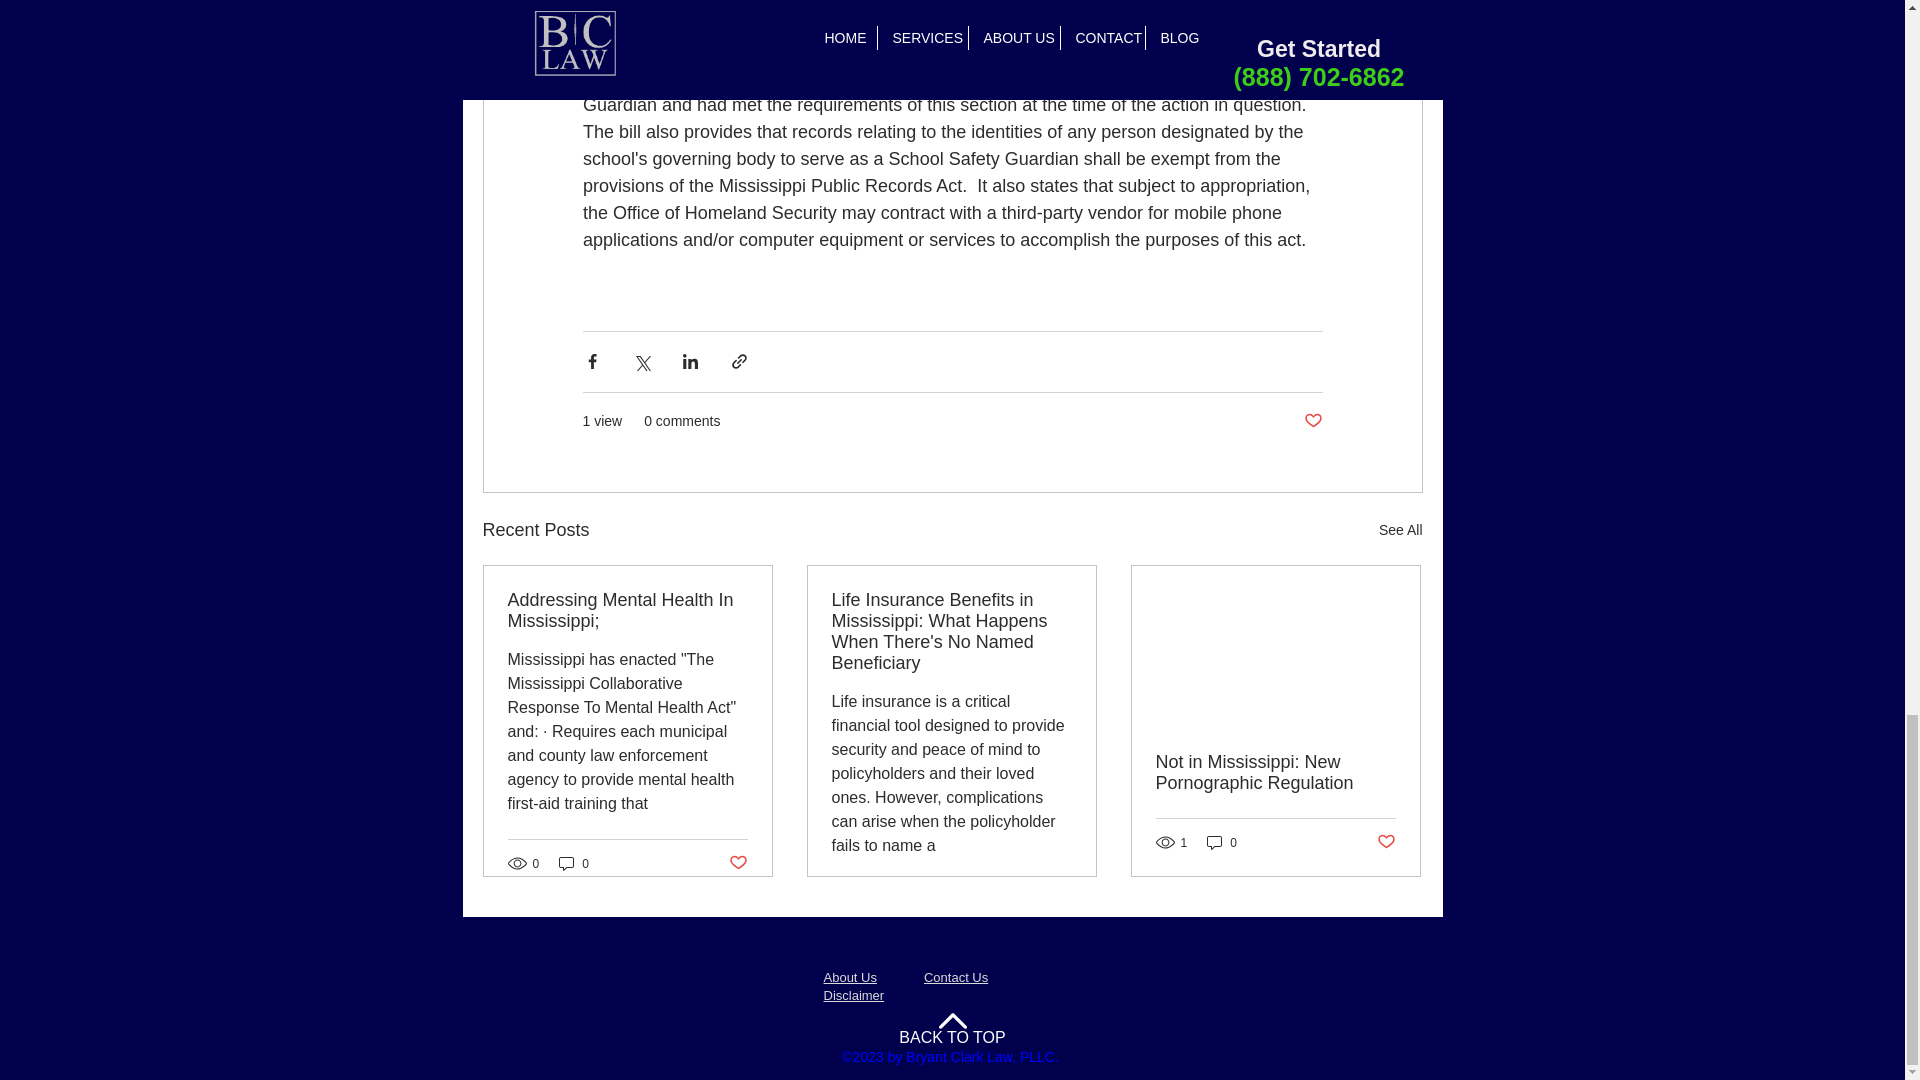 This screenshot has width=1920, height=1080. I want to click on Disclaimer, so click(854, 996).